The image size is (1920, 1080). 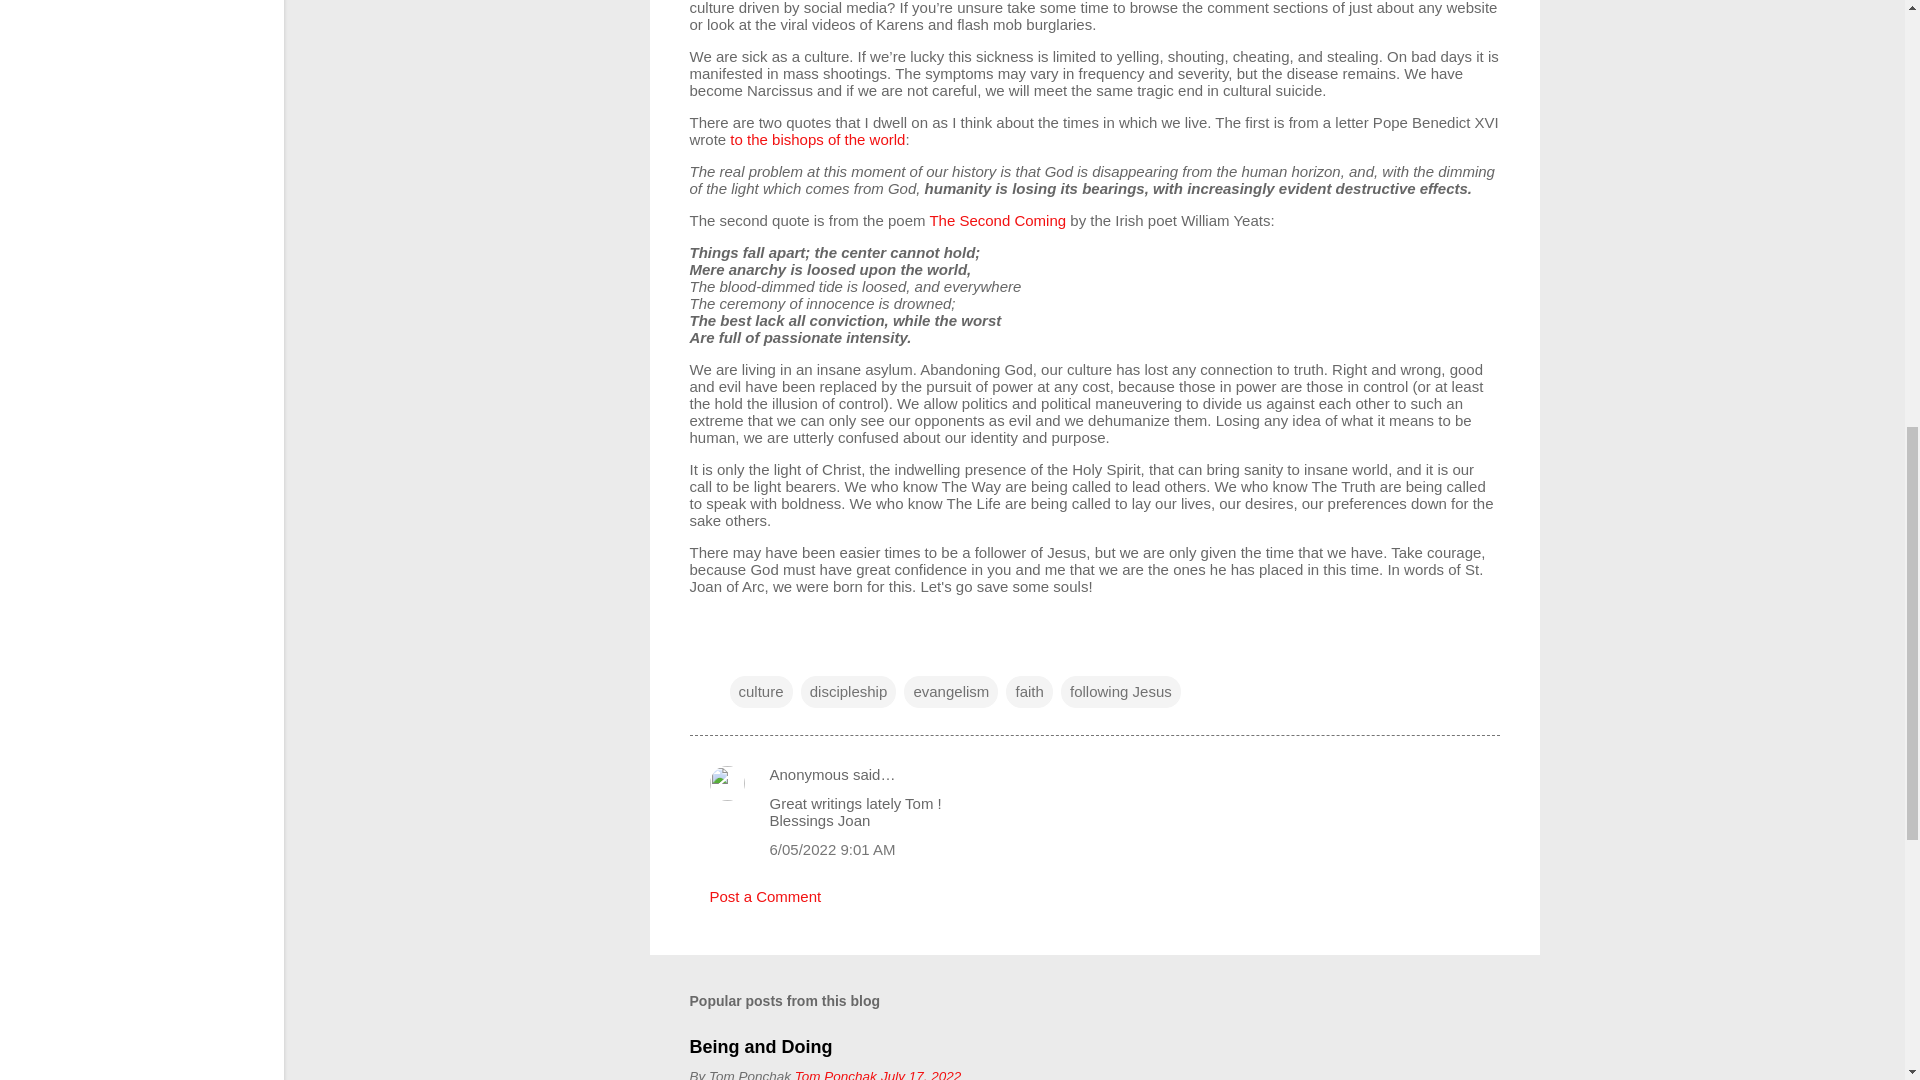 What do you see at coordinates (997, 220) in the screenshot?
I see `The Second Coming` at bounding box center [997, 220].